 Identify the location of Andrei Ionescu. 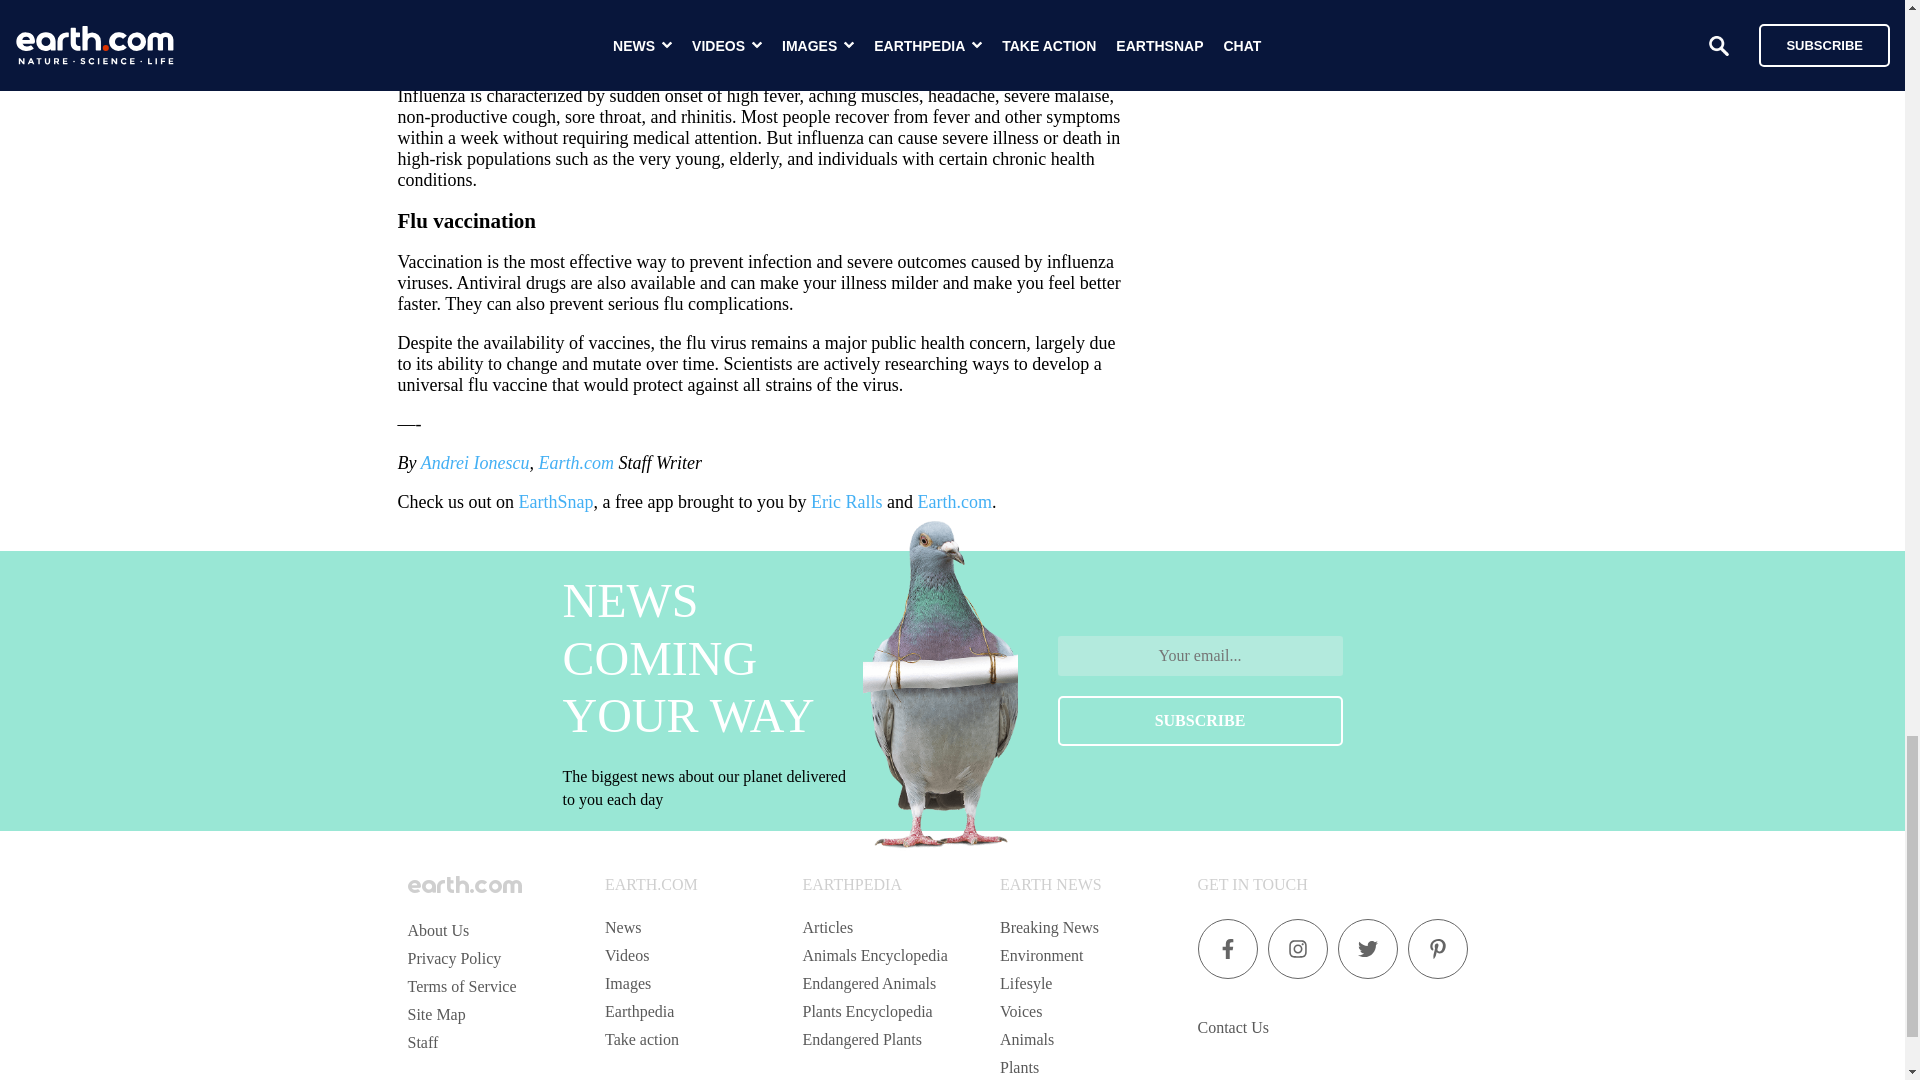
(474, 462).